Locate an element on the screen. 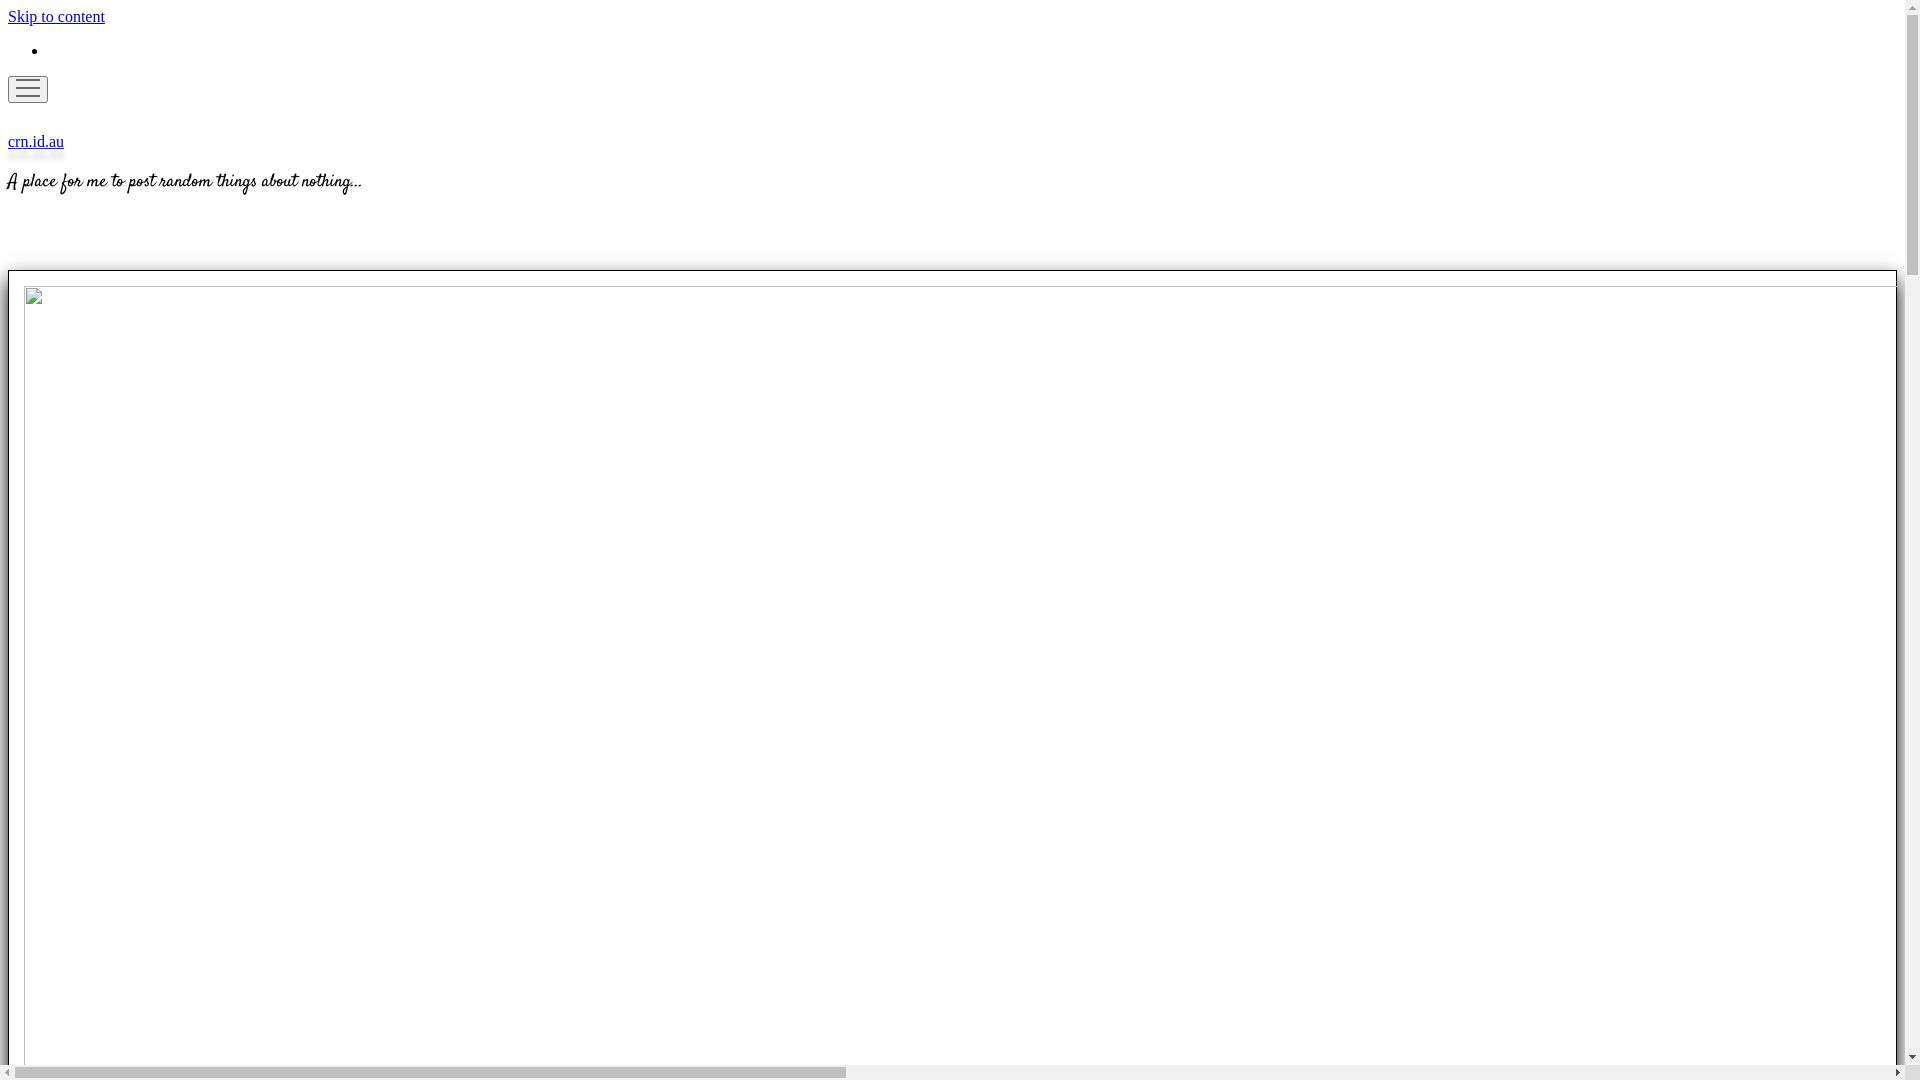 The height and width of the screenshot is (1080, 1920). Skip to content is located at coordinates (56, 16).